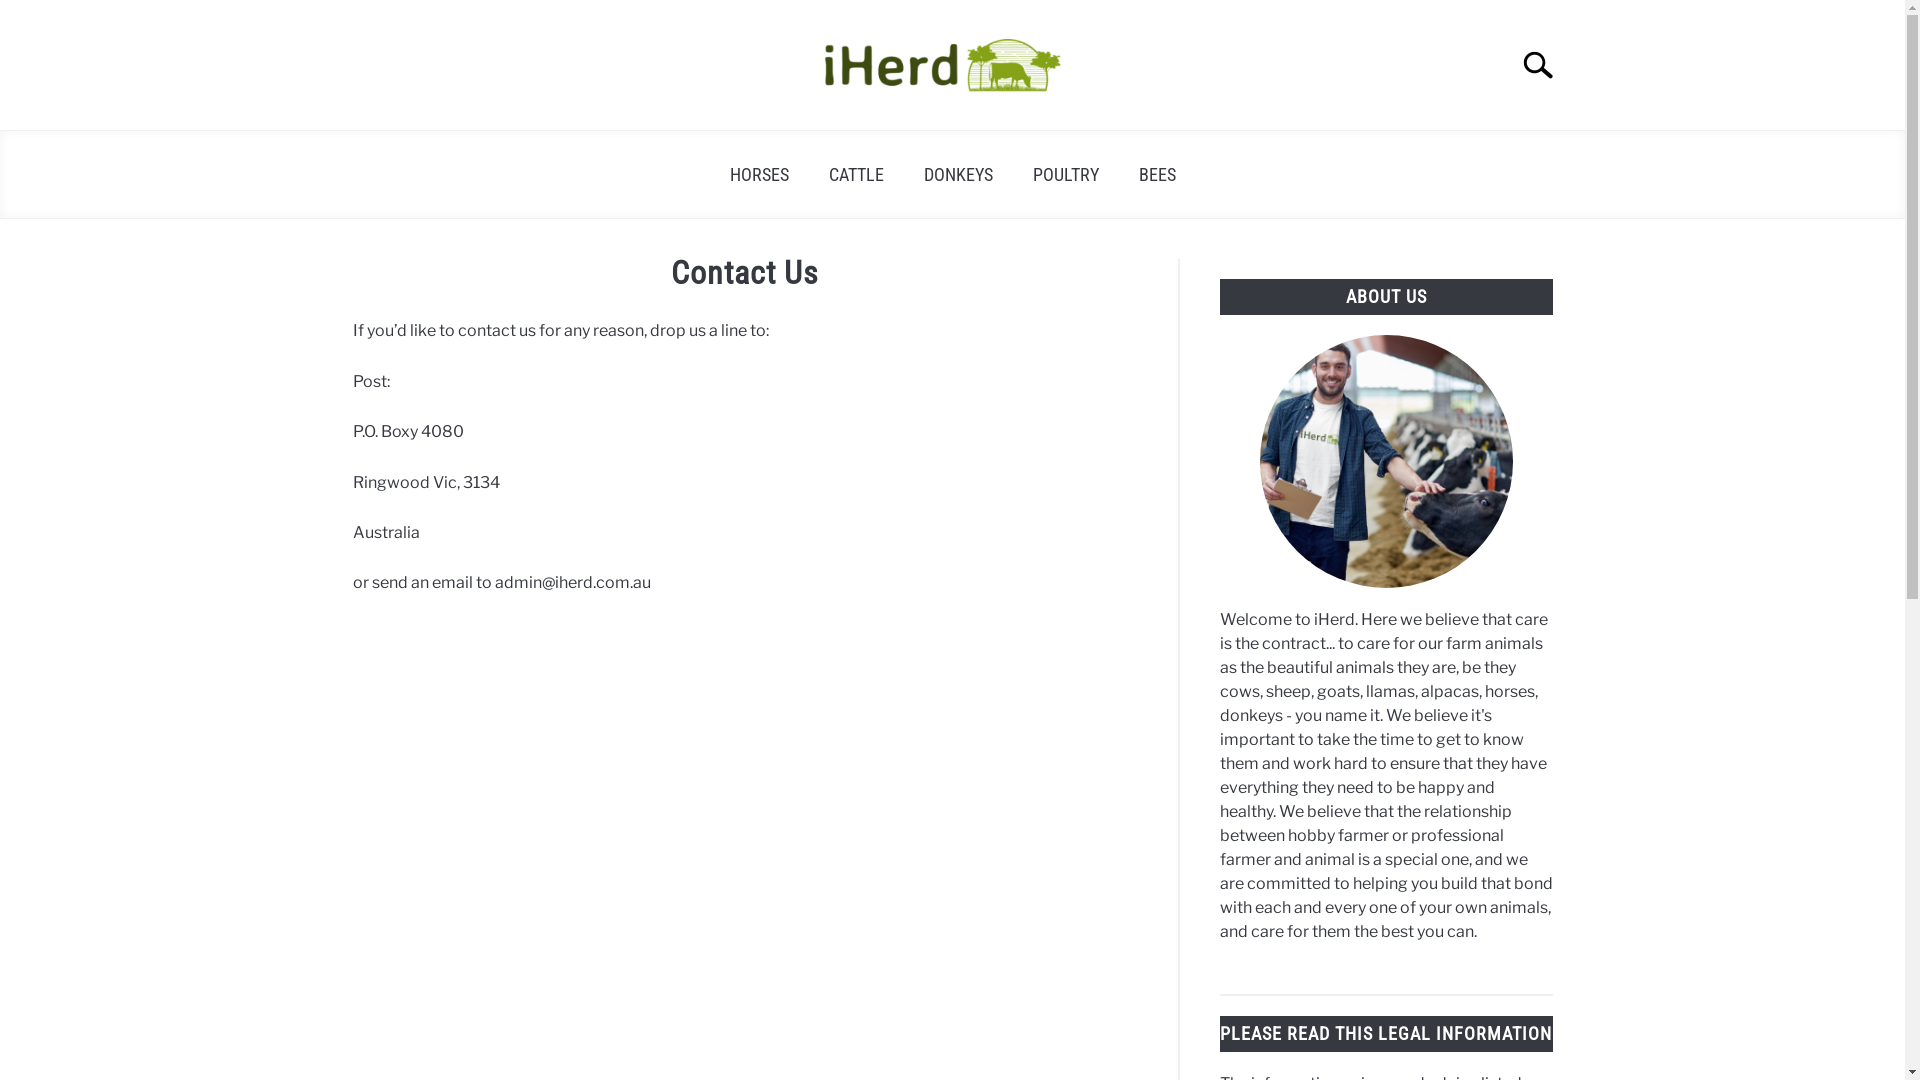 The image size is (1920, 1080). What do you see at coordinates (1065, 174) in the screenshot?
I see `POULTRY` at bounding box center [1065, 174].